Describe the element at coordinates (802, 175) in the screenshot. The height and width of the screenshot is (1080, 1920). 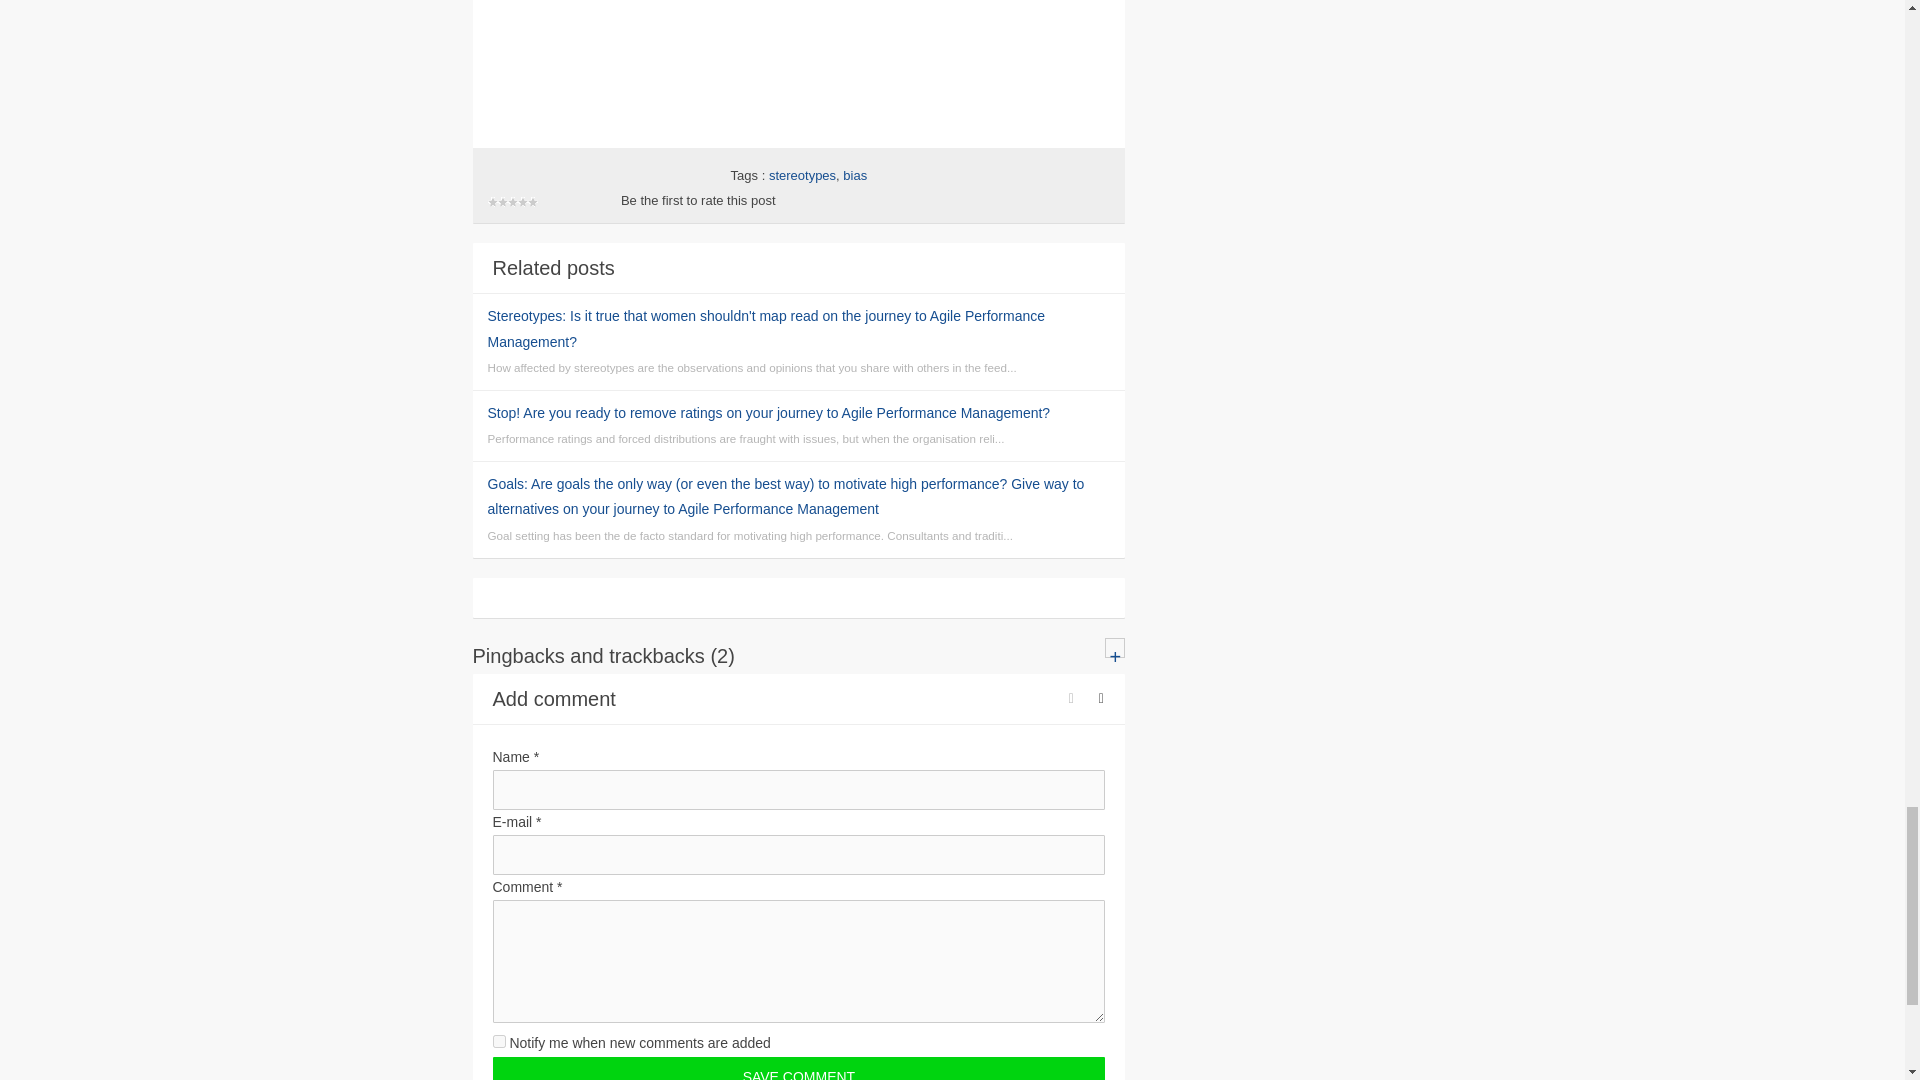
I see `stereotypes` at that location.